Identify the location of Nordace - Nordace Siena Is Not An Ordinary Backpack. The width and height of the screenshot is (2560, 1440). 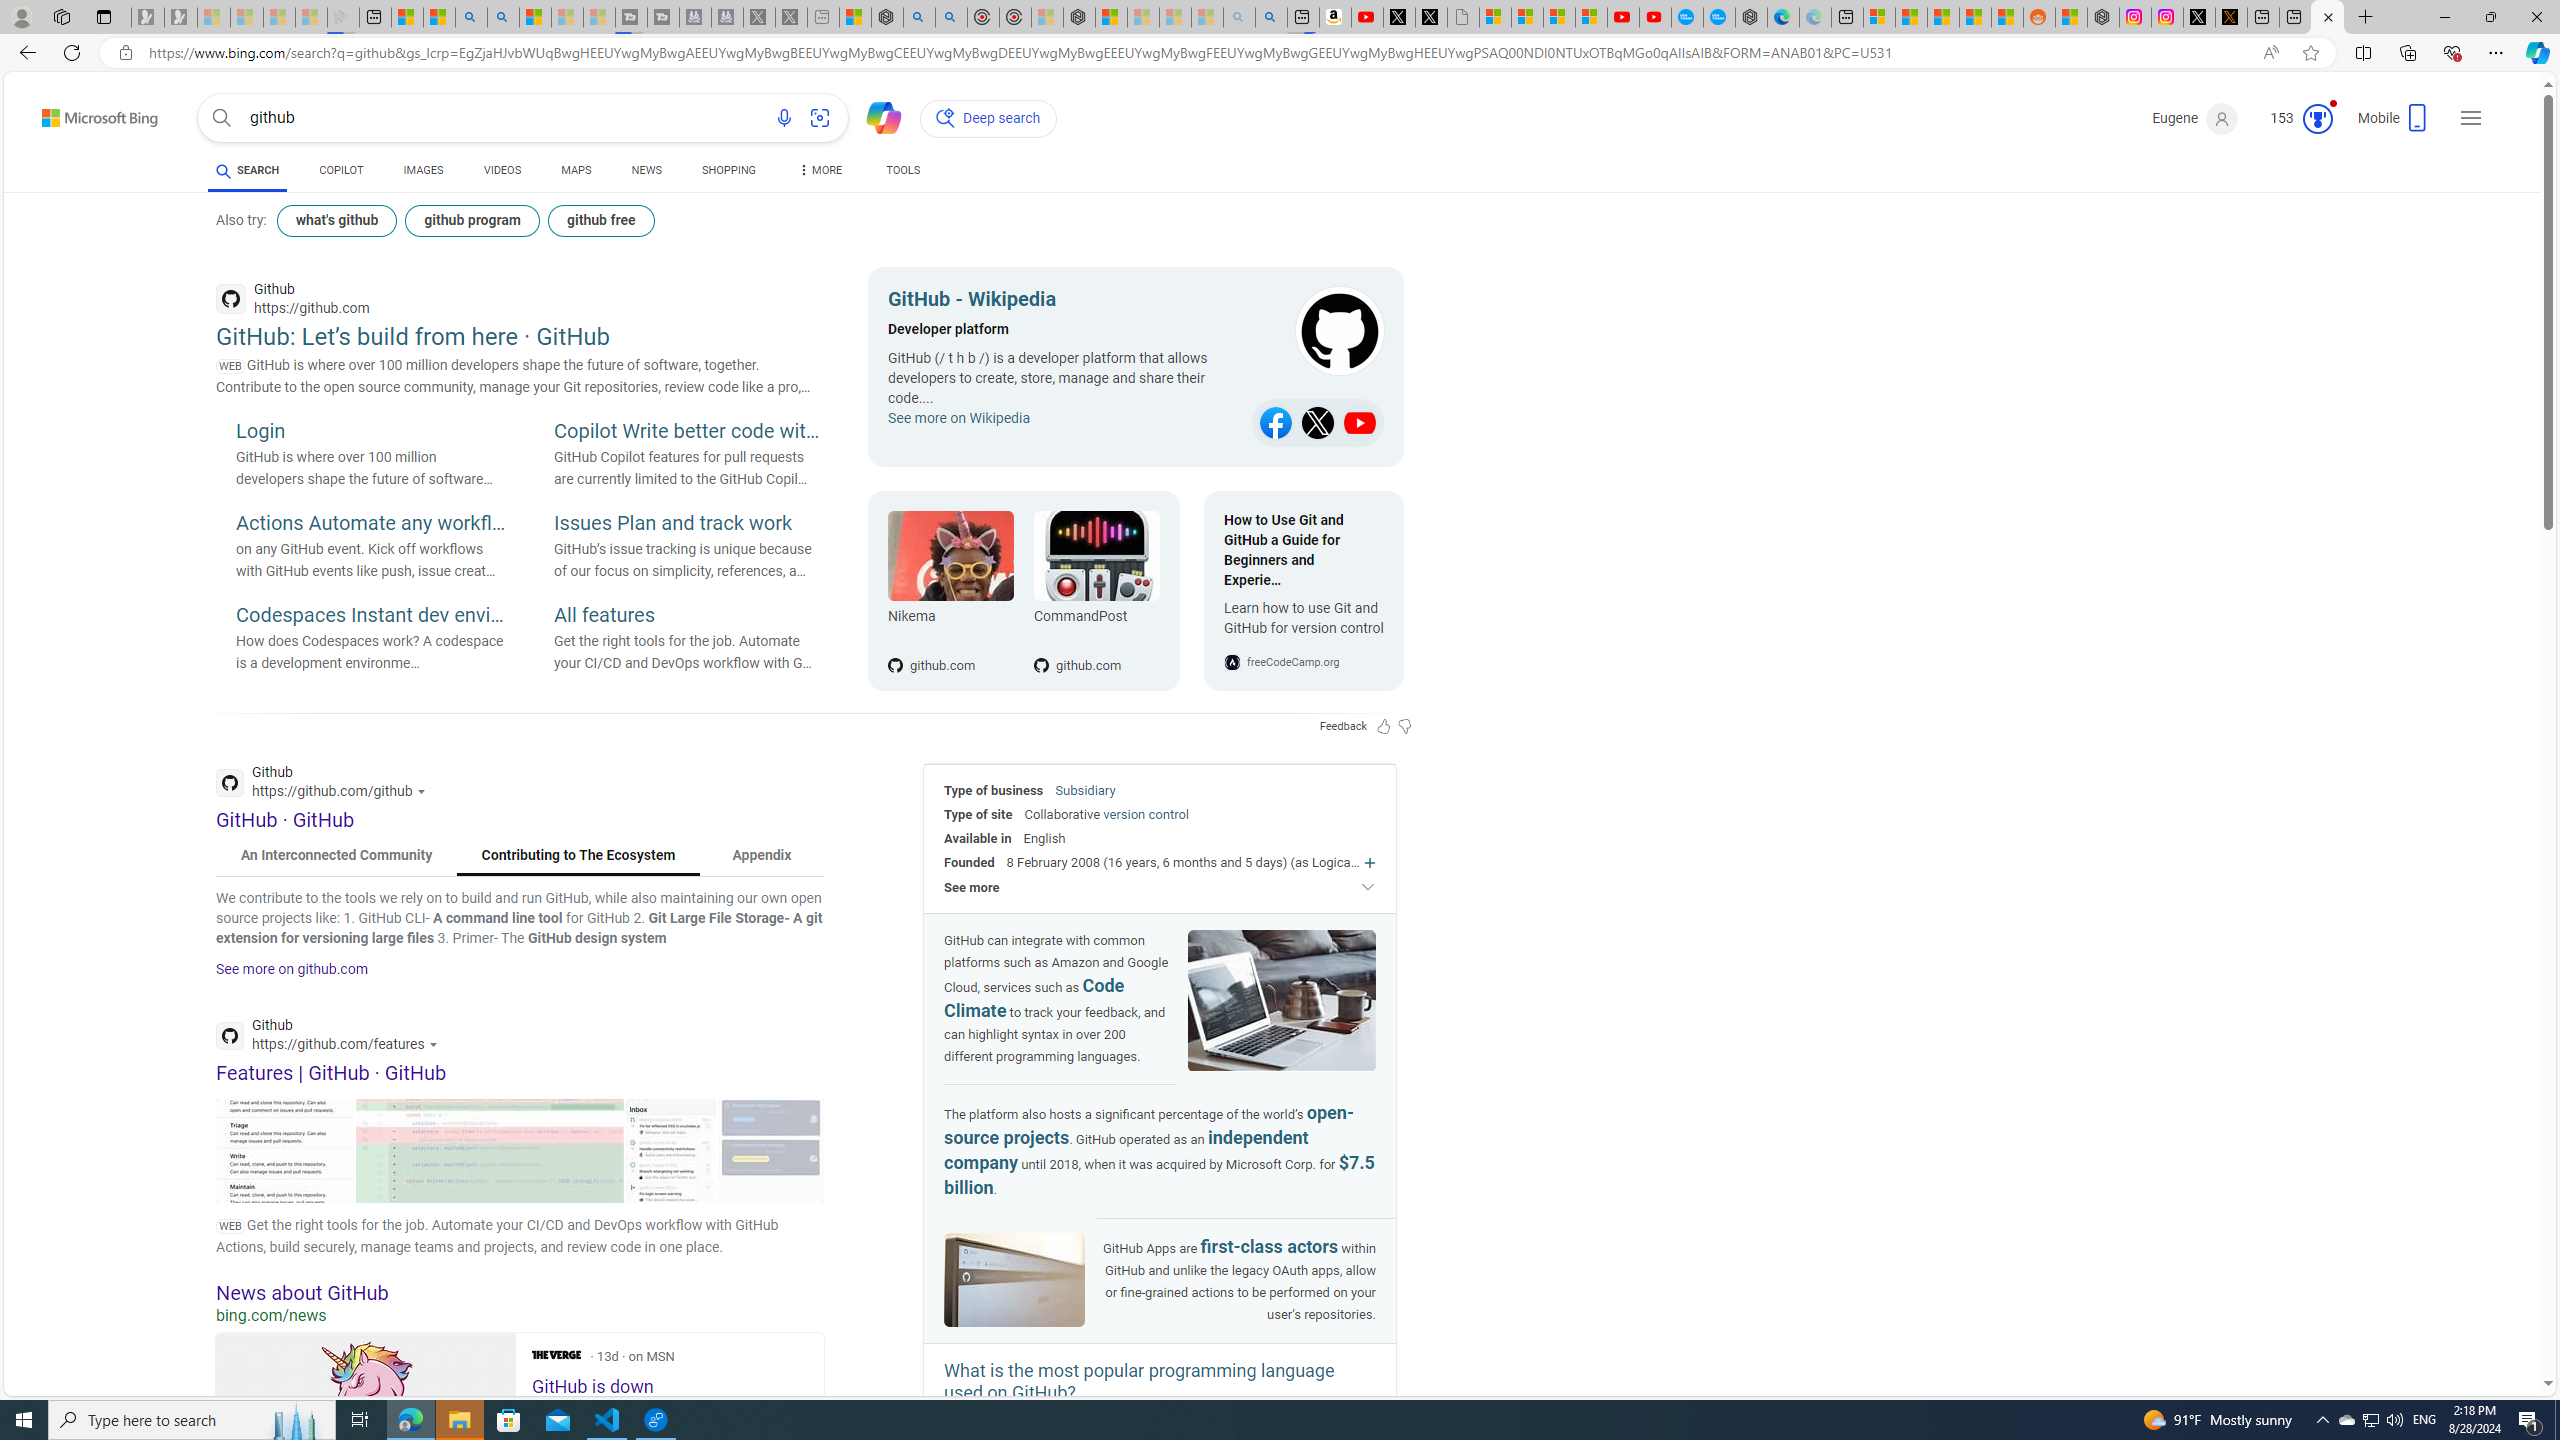
(1078, 17).